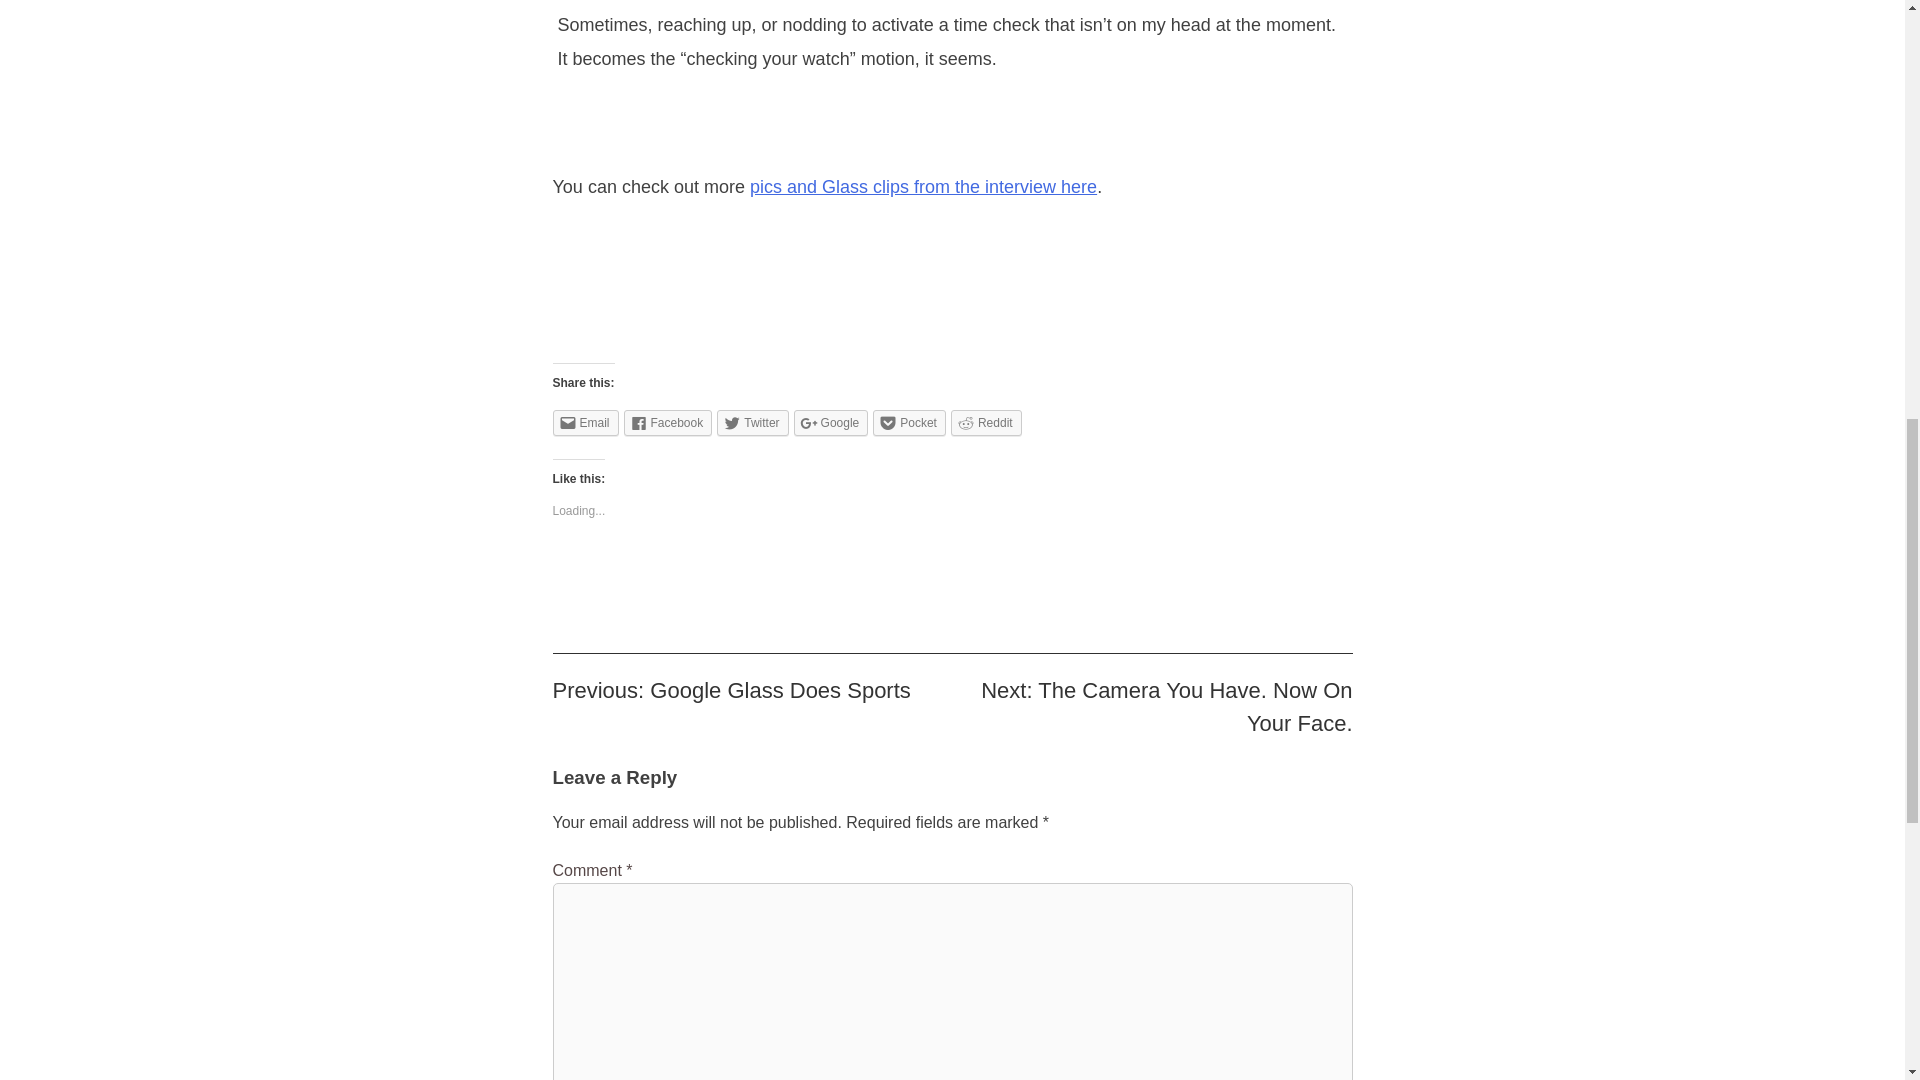  Describe the element at coordinates (668, 423) in the screenshot. I see `Facebook` at that location.